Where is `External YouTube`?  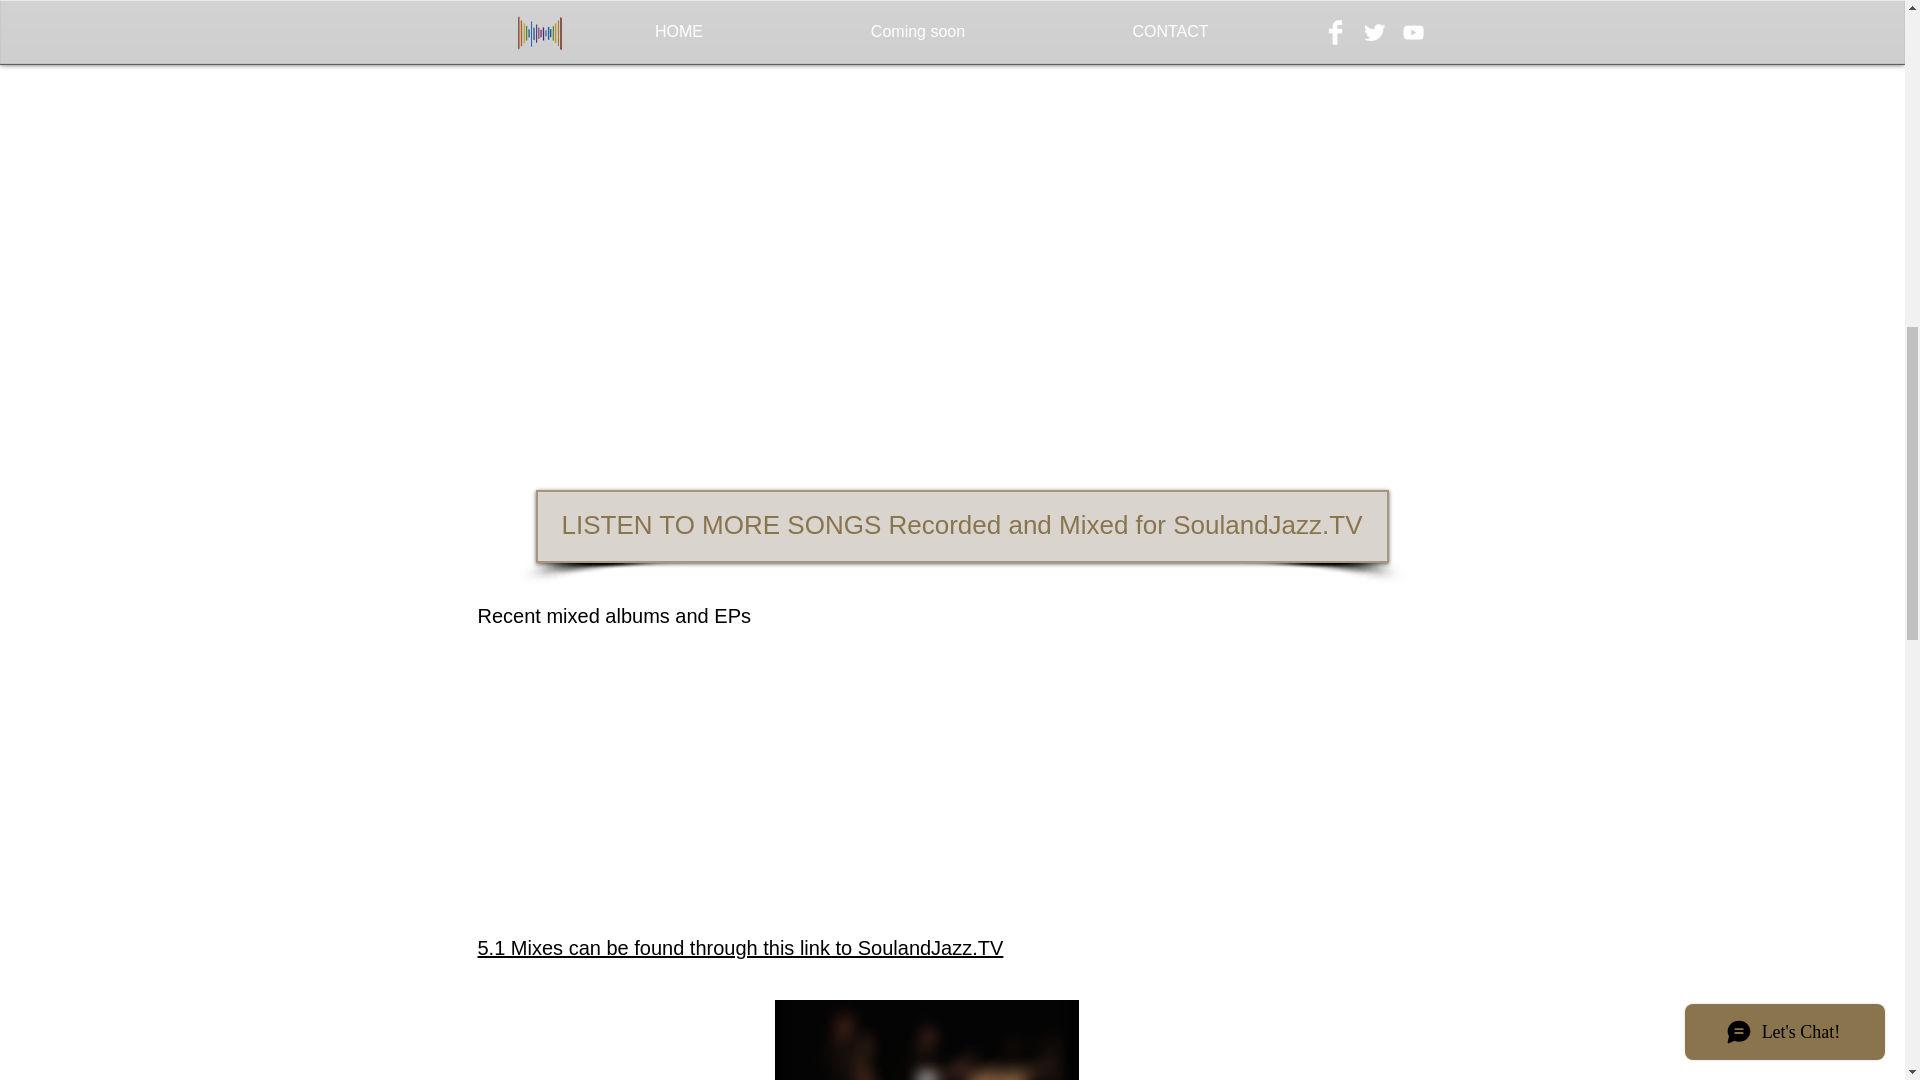
External YouTube is located at coordinates (654, 125).